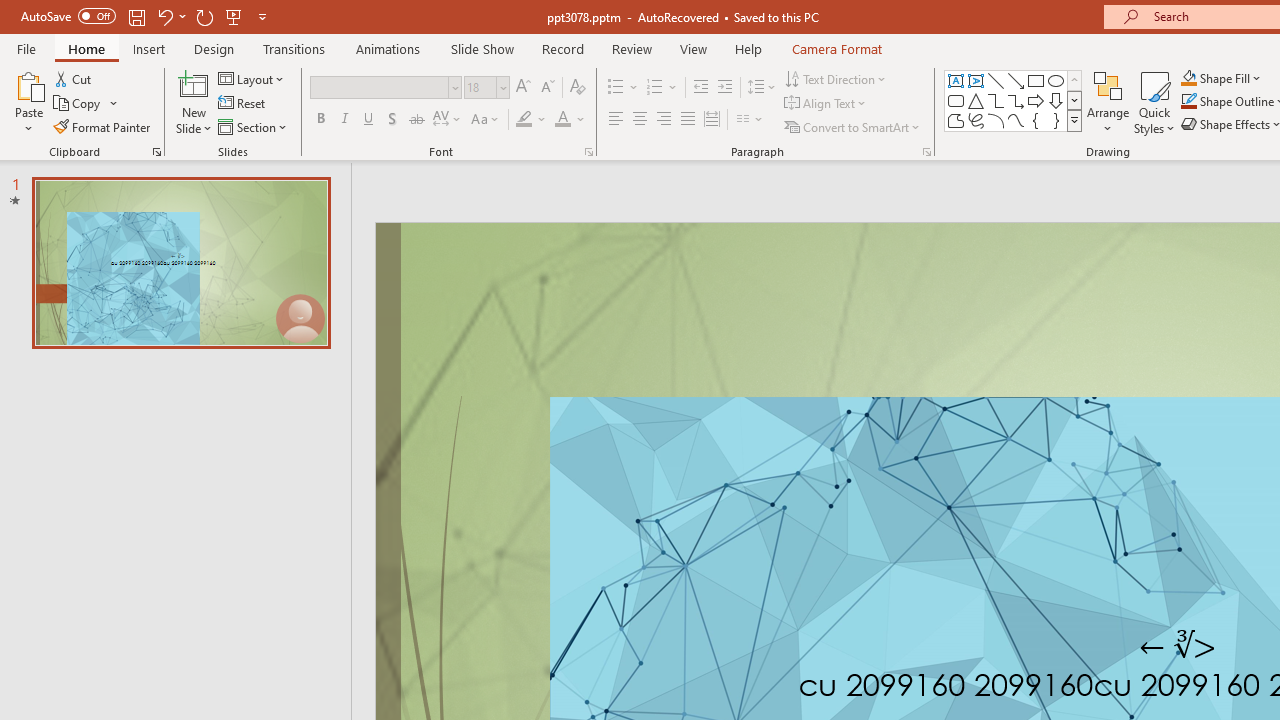 Image resolution: width=1280 pixels, height=720 pixels. Describe the element at coordinates (68, 16) in the screenshot. I see `AutoSave` at that location.